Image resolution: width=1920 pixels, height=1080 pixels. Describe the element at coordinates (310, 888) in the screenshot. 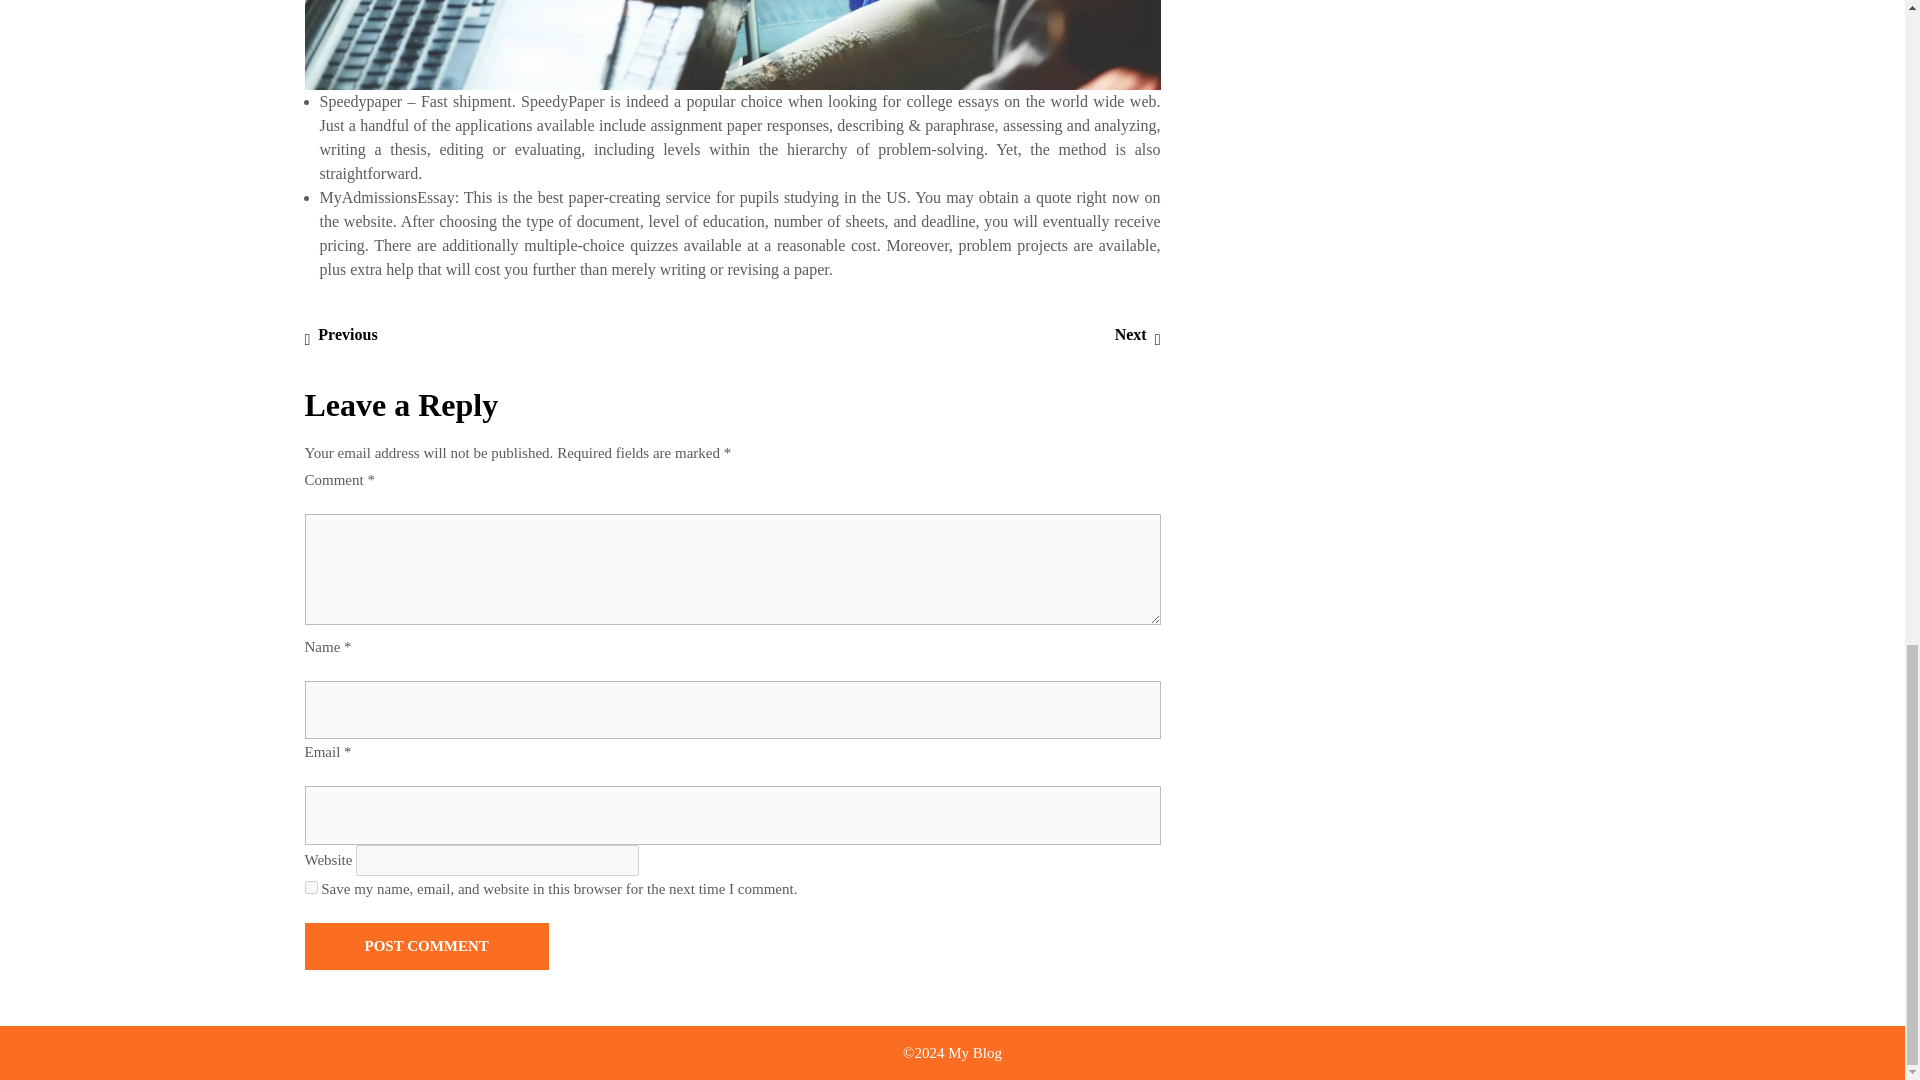

I see `Post Comment` at that location.